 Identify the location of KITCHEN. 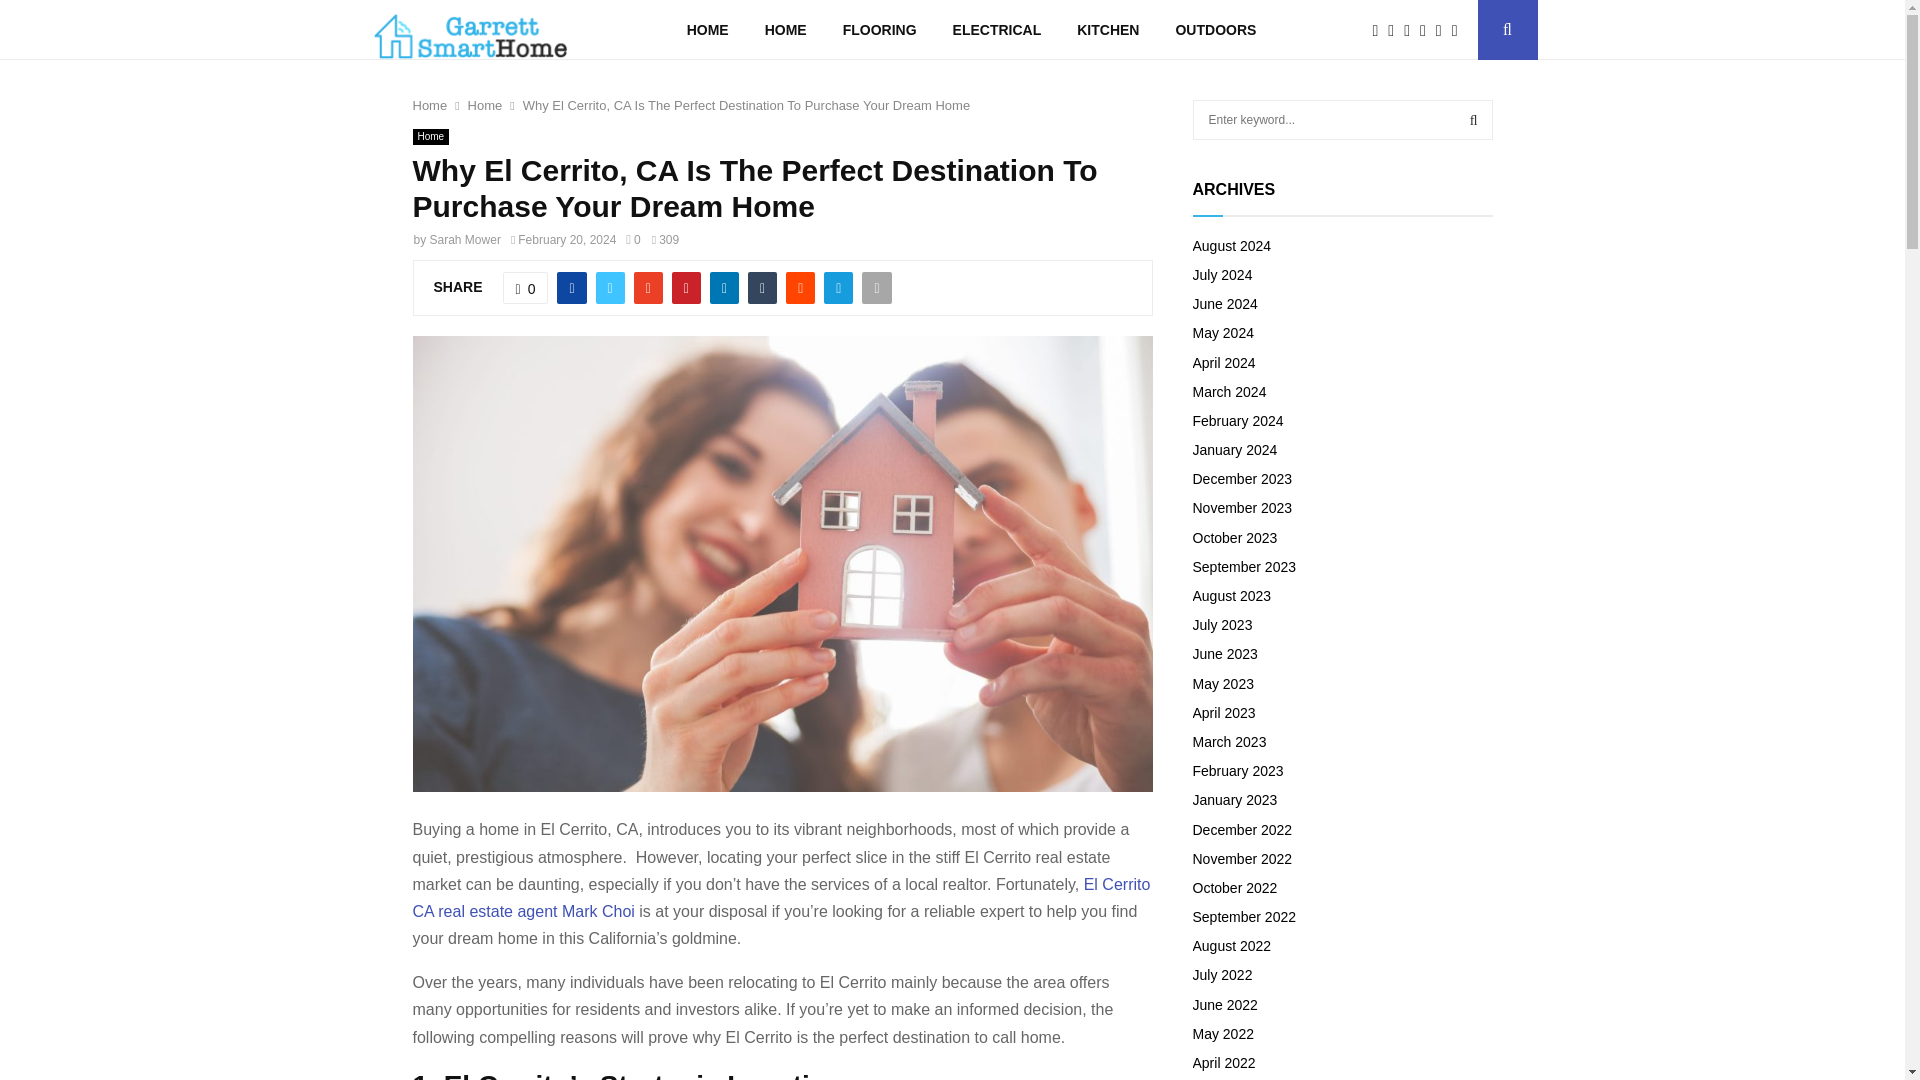
(1108, 30).